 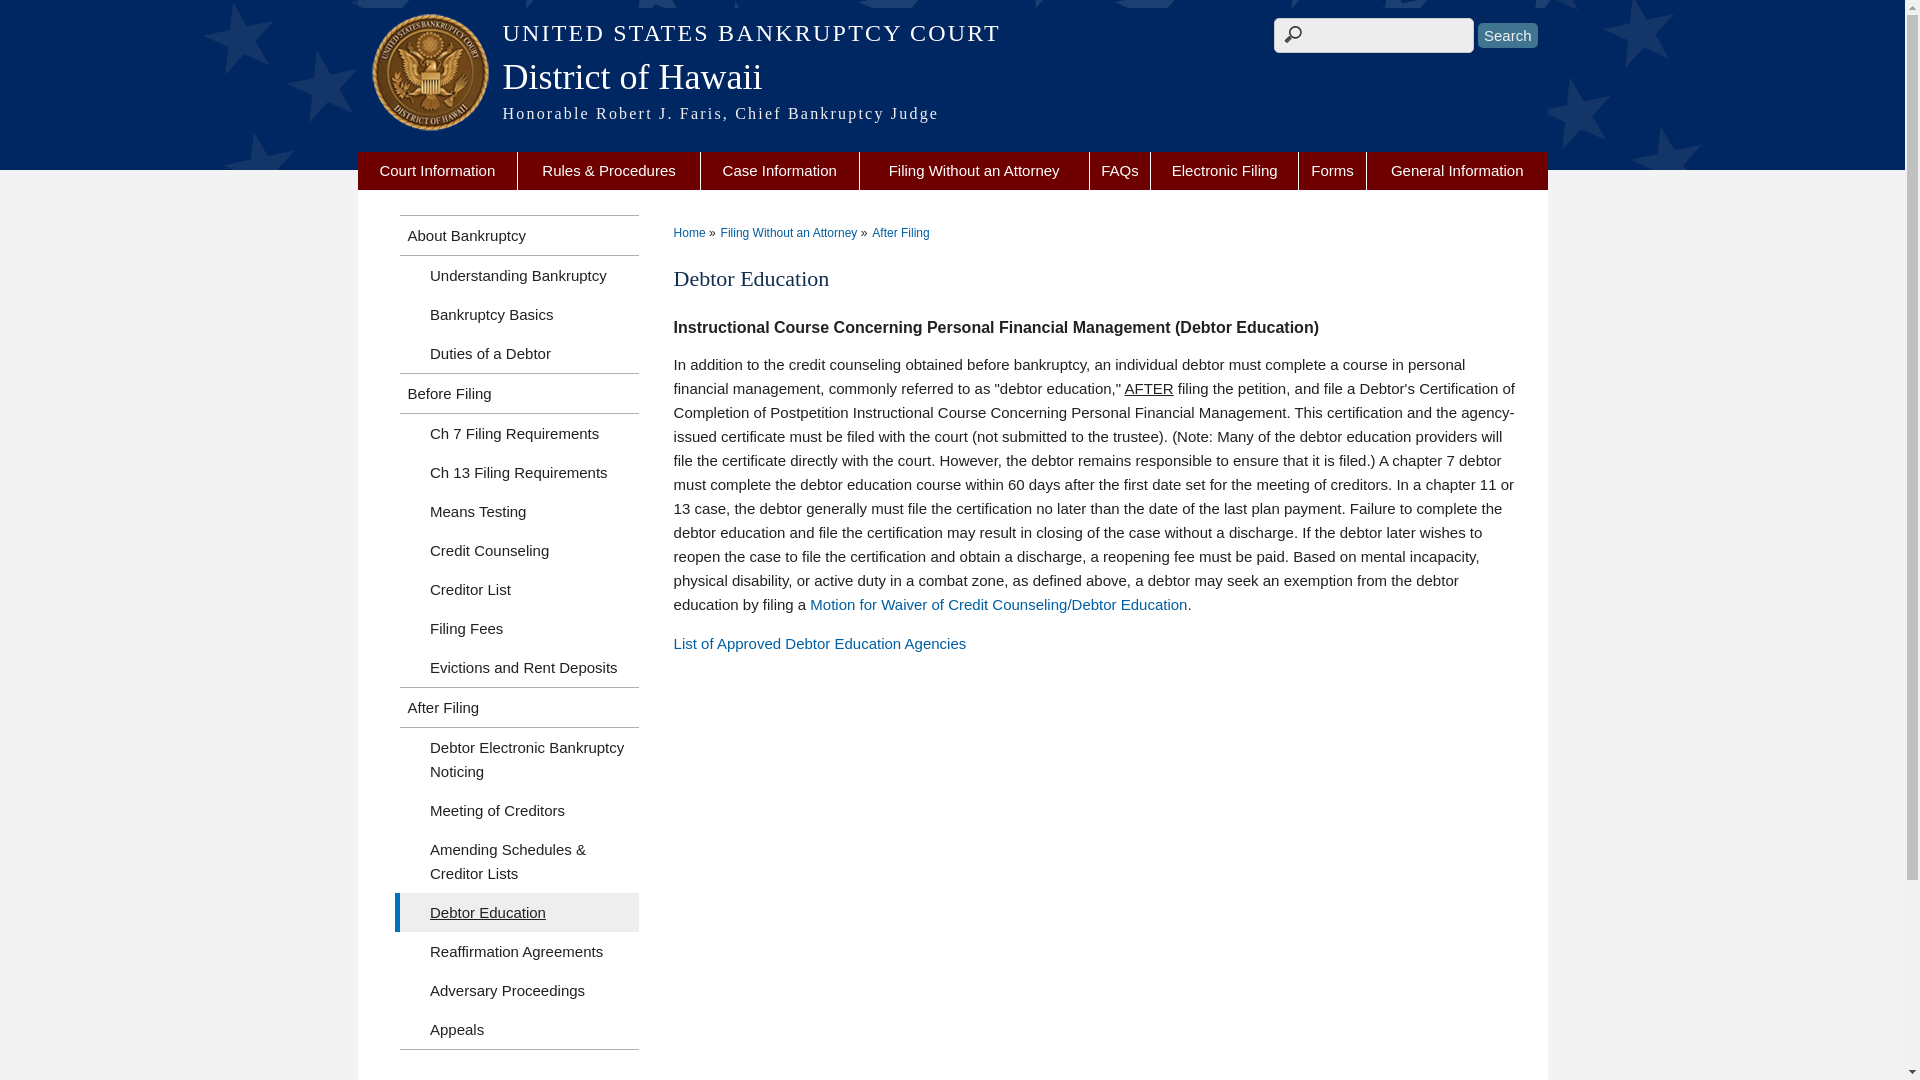 What do you see at coordinates (1332, 171) in the screenshot?
I see `Forms` at bounding box center [1332, 171].